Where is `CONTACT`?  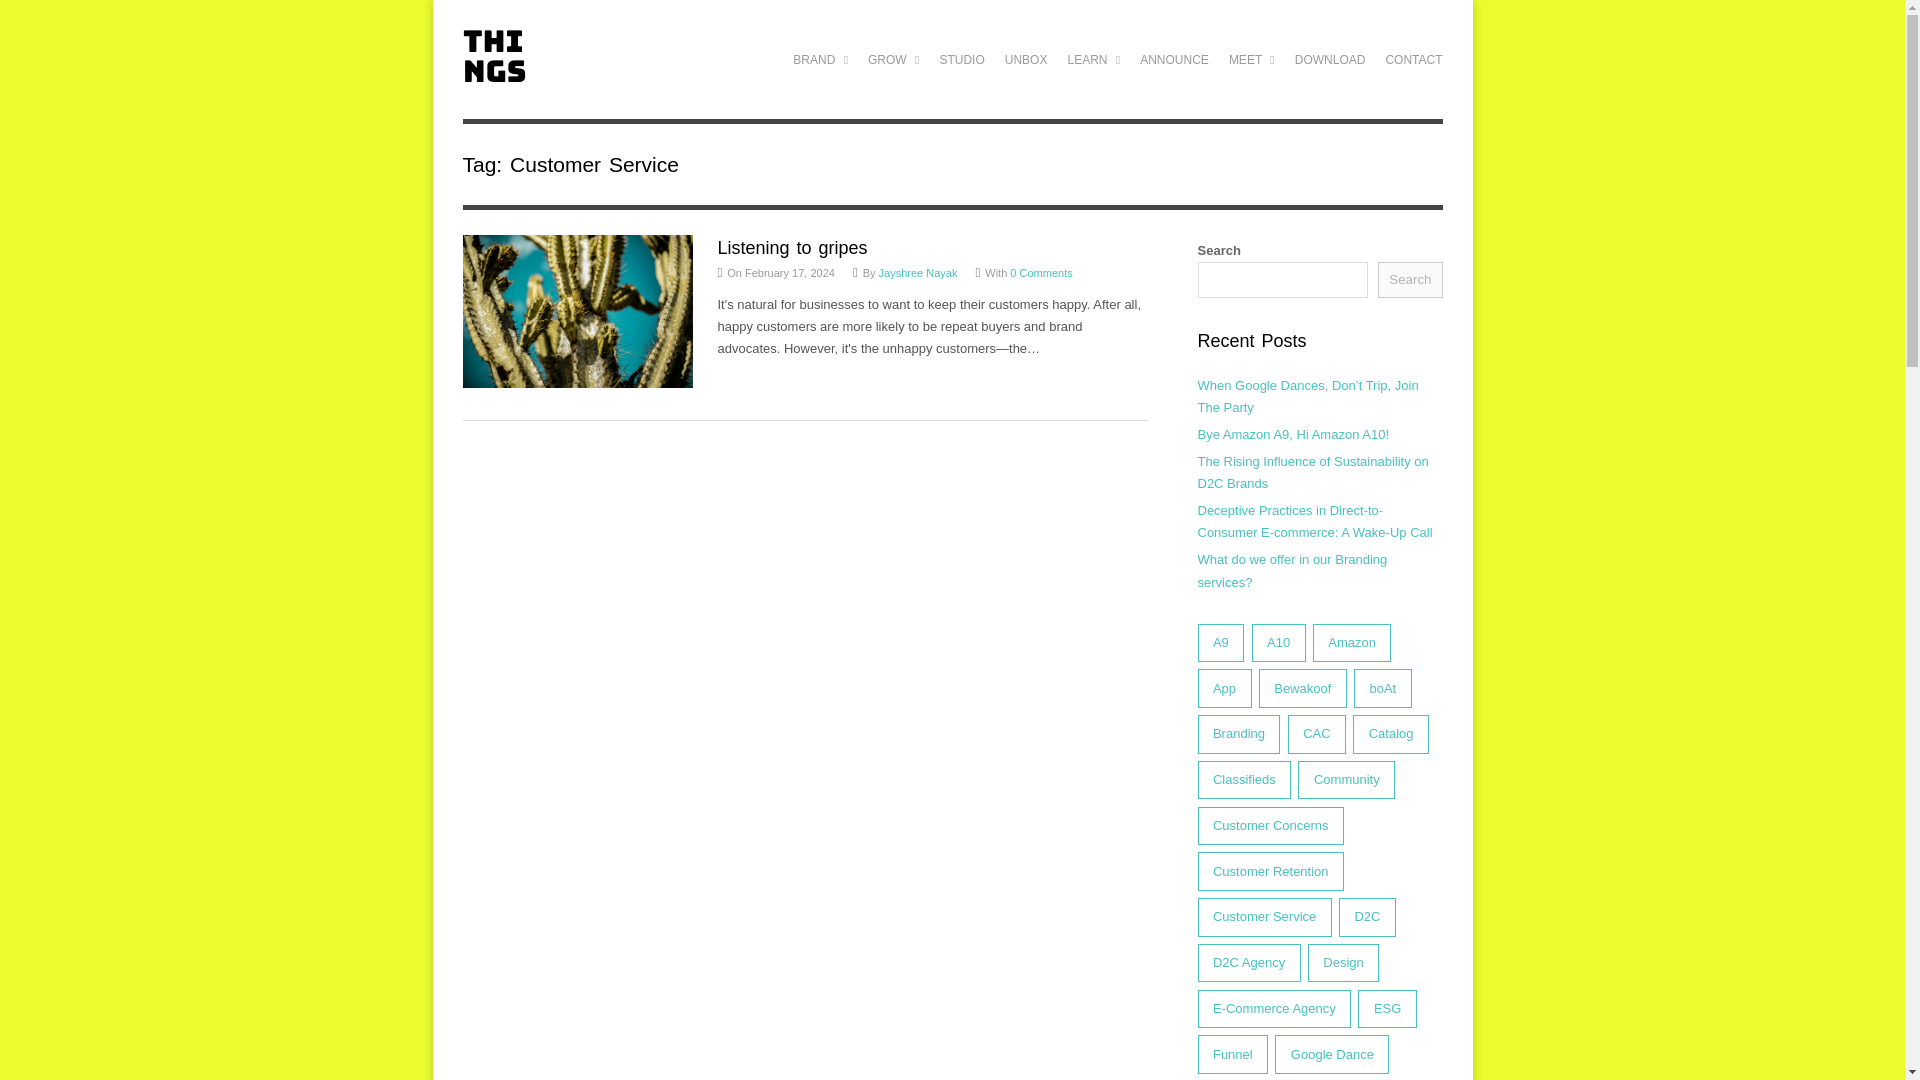
CONTACT is located at coordinates (1412, 59).